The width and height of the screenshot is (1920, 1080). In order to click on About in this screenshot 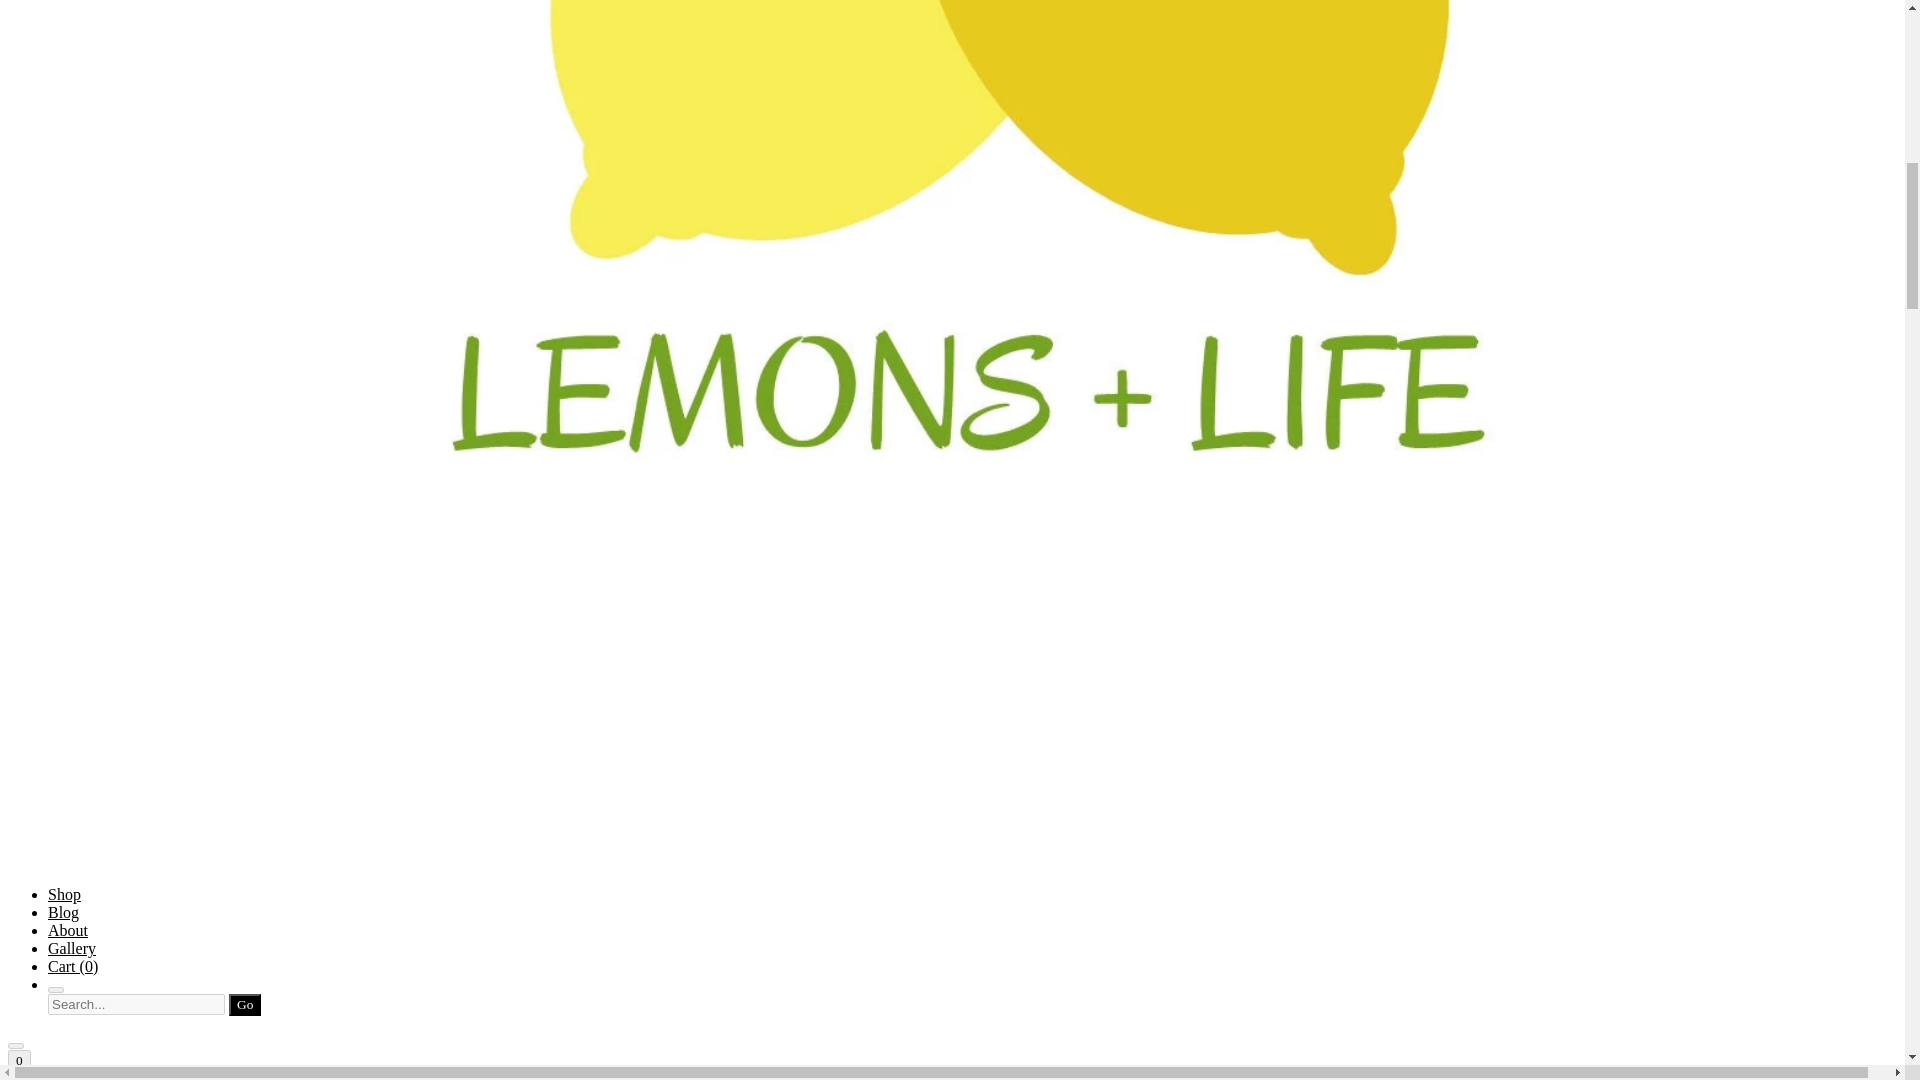, I will do `click(68, 930)`.